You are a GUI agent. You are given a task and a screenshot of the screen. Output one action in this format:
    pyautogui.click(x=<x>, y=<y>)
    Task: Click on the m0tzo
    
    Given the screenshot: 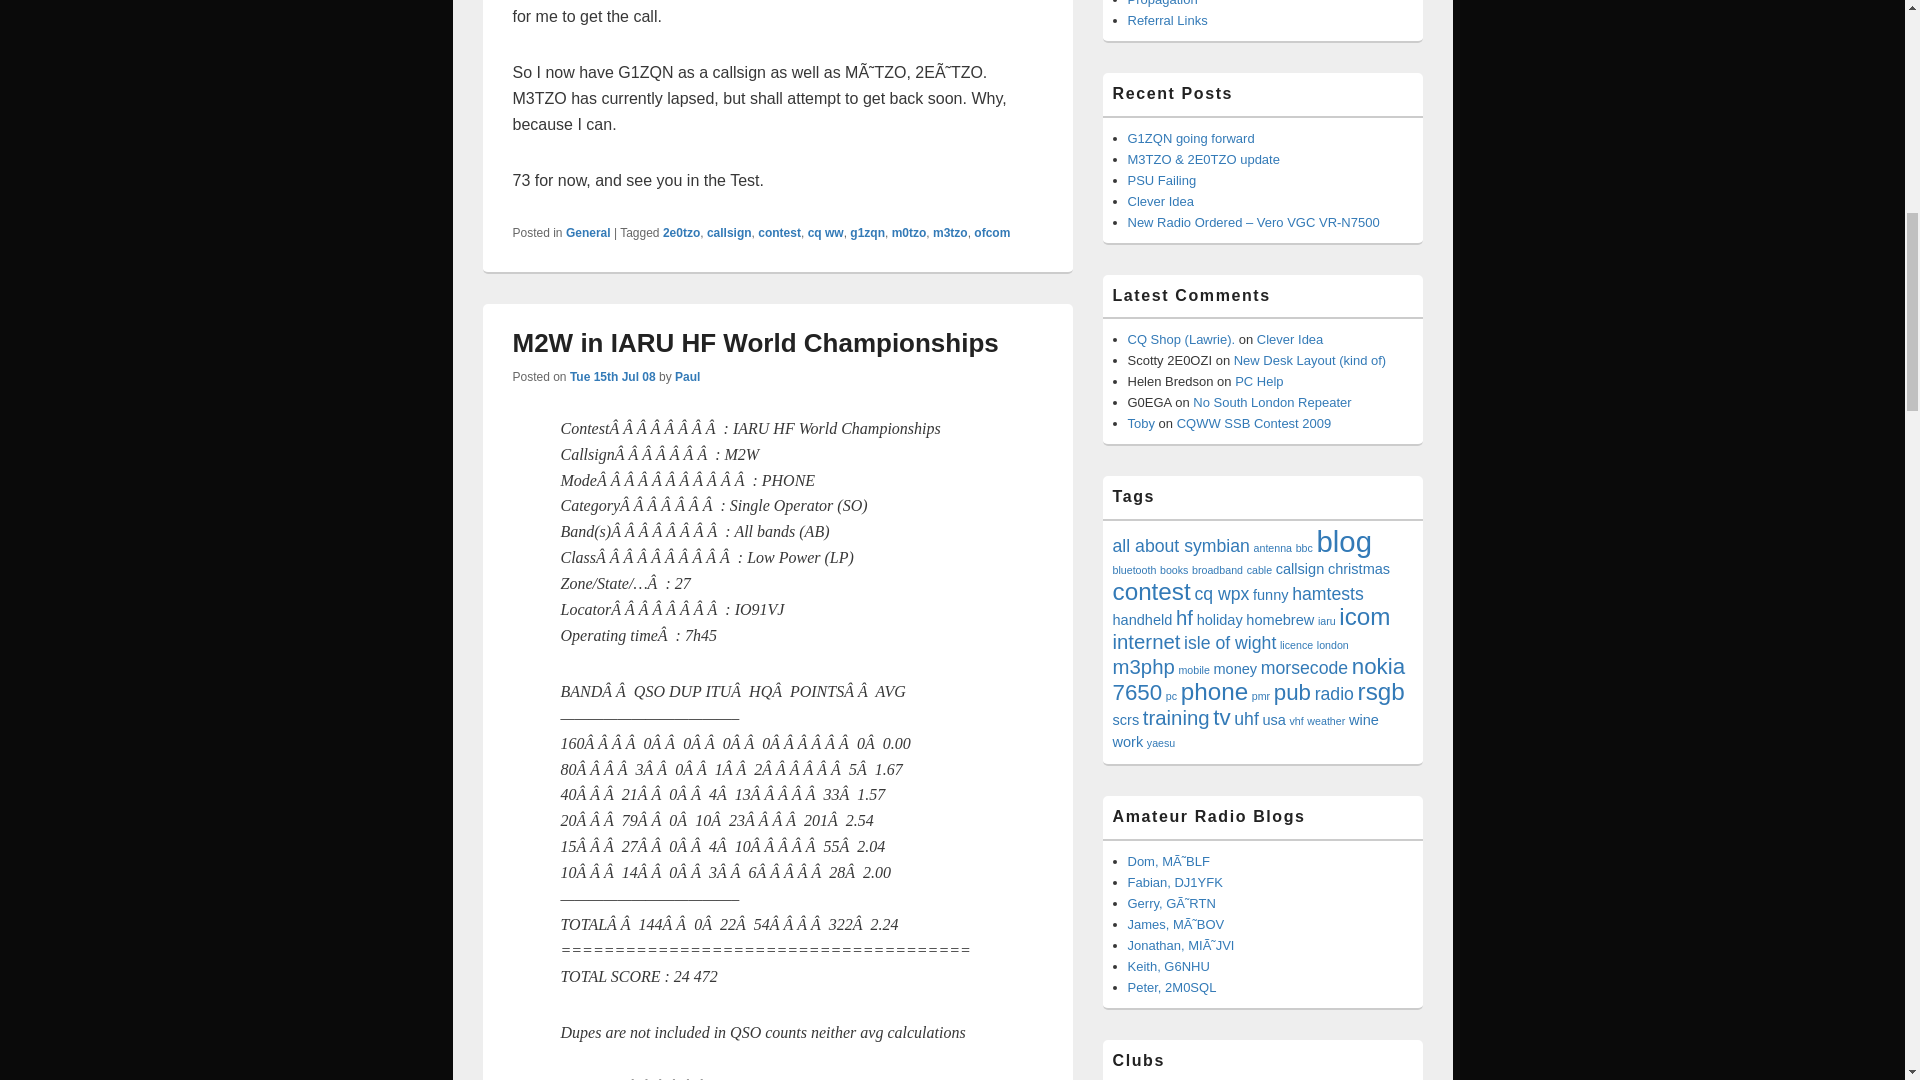 What is the action you would take?
    pyautogui.click(x=910, y=232)
    